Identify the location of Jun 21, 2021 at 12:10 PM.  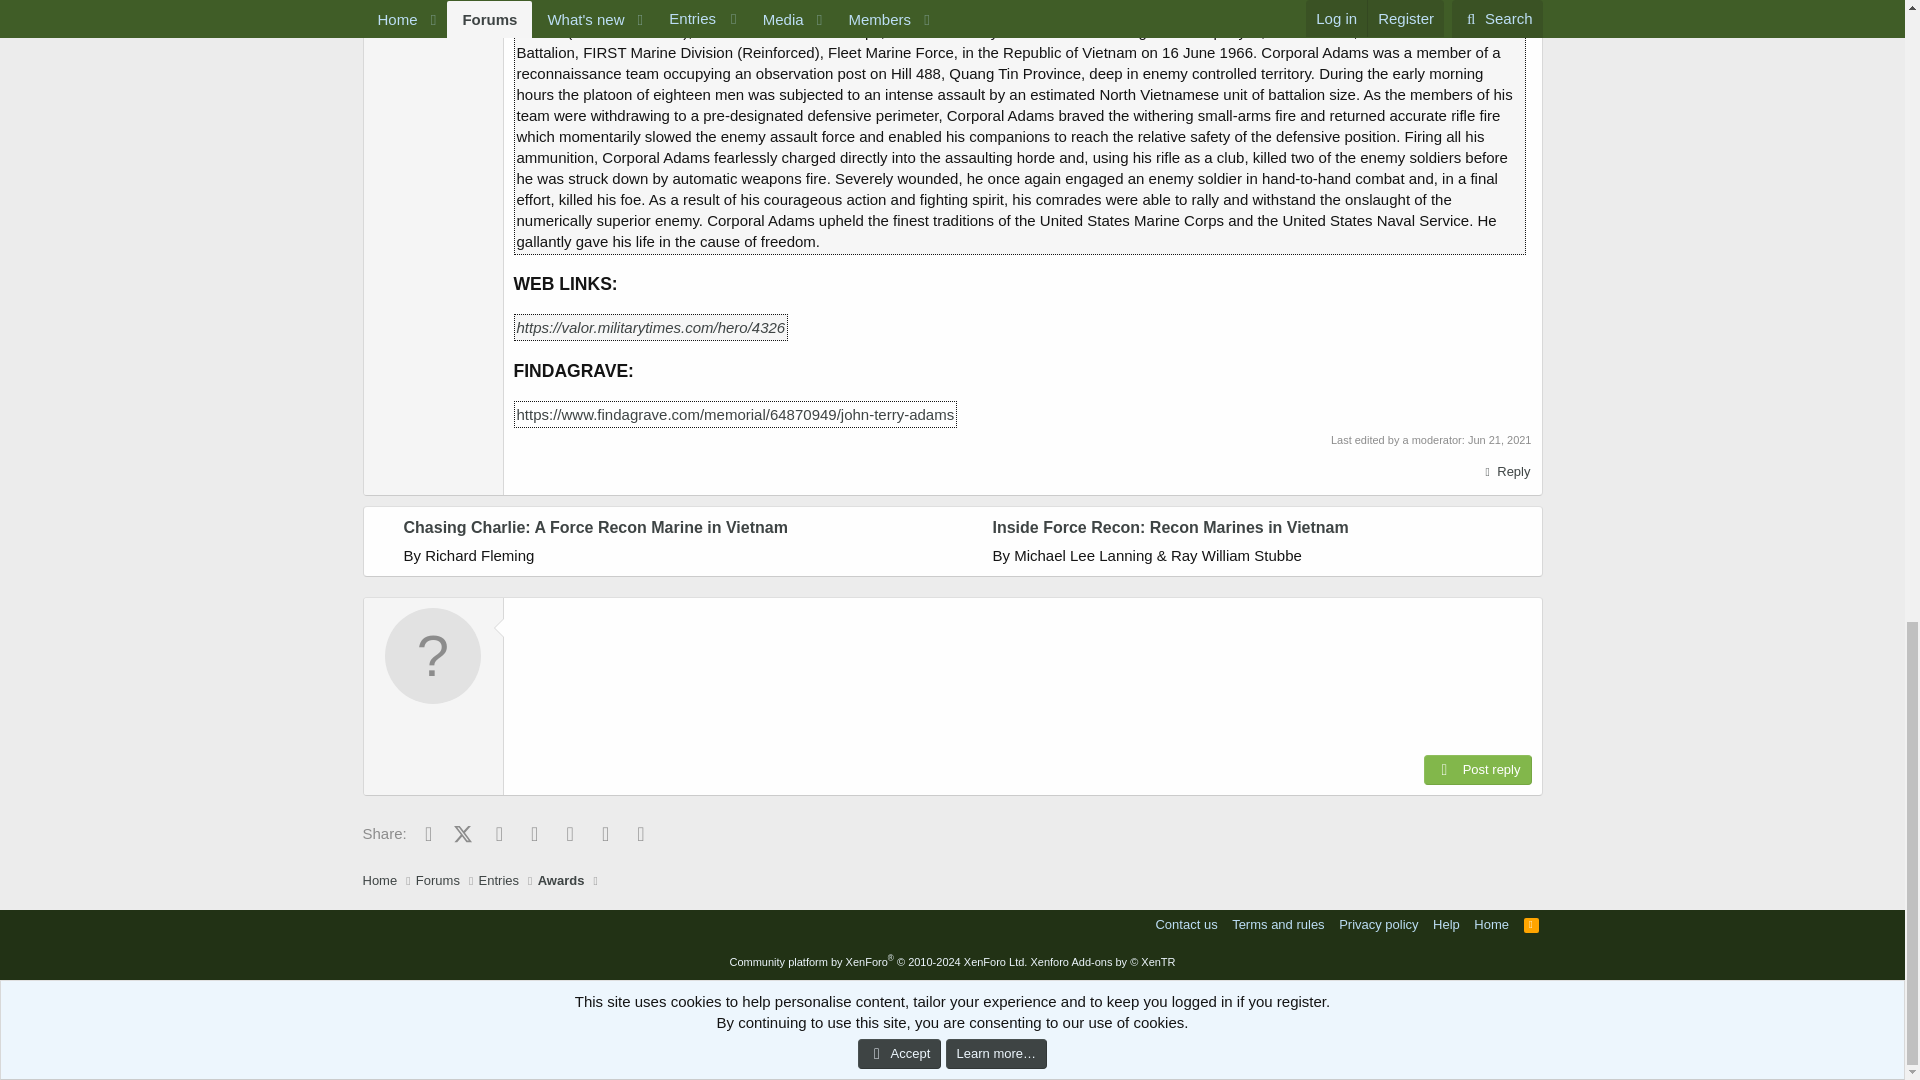
(1500, 440).